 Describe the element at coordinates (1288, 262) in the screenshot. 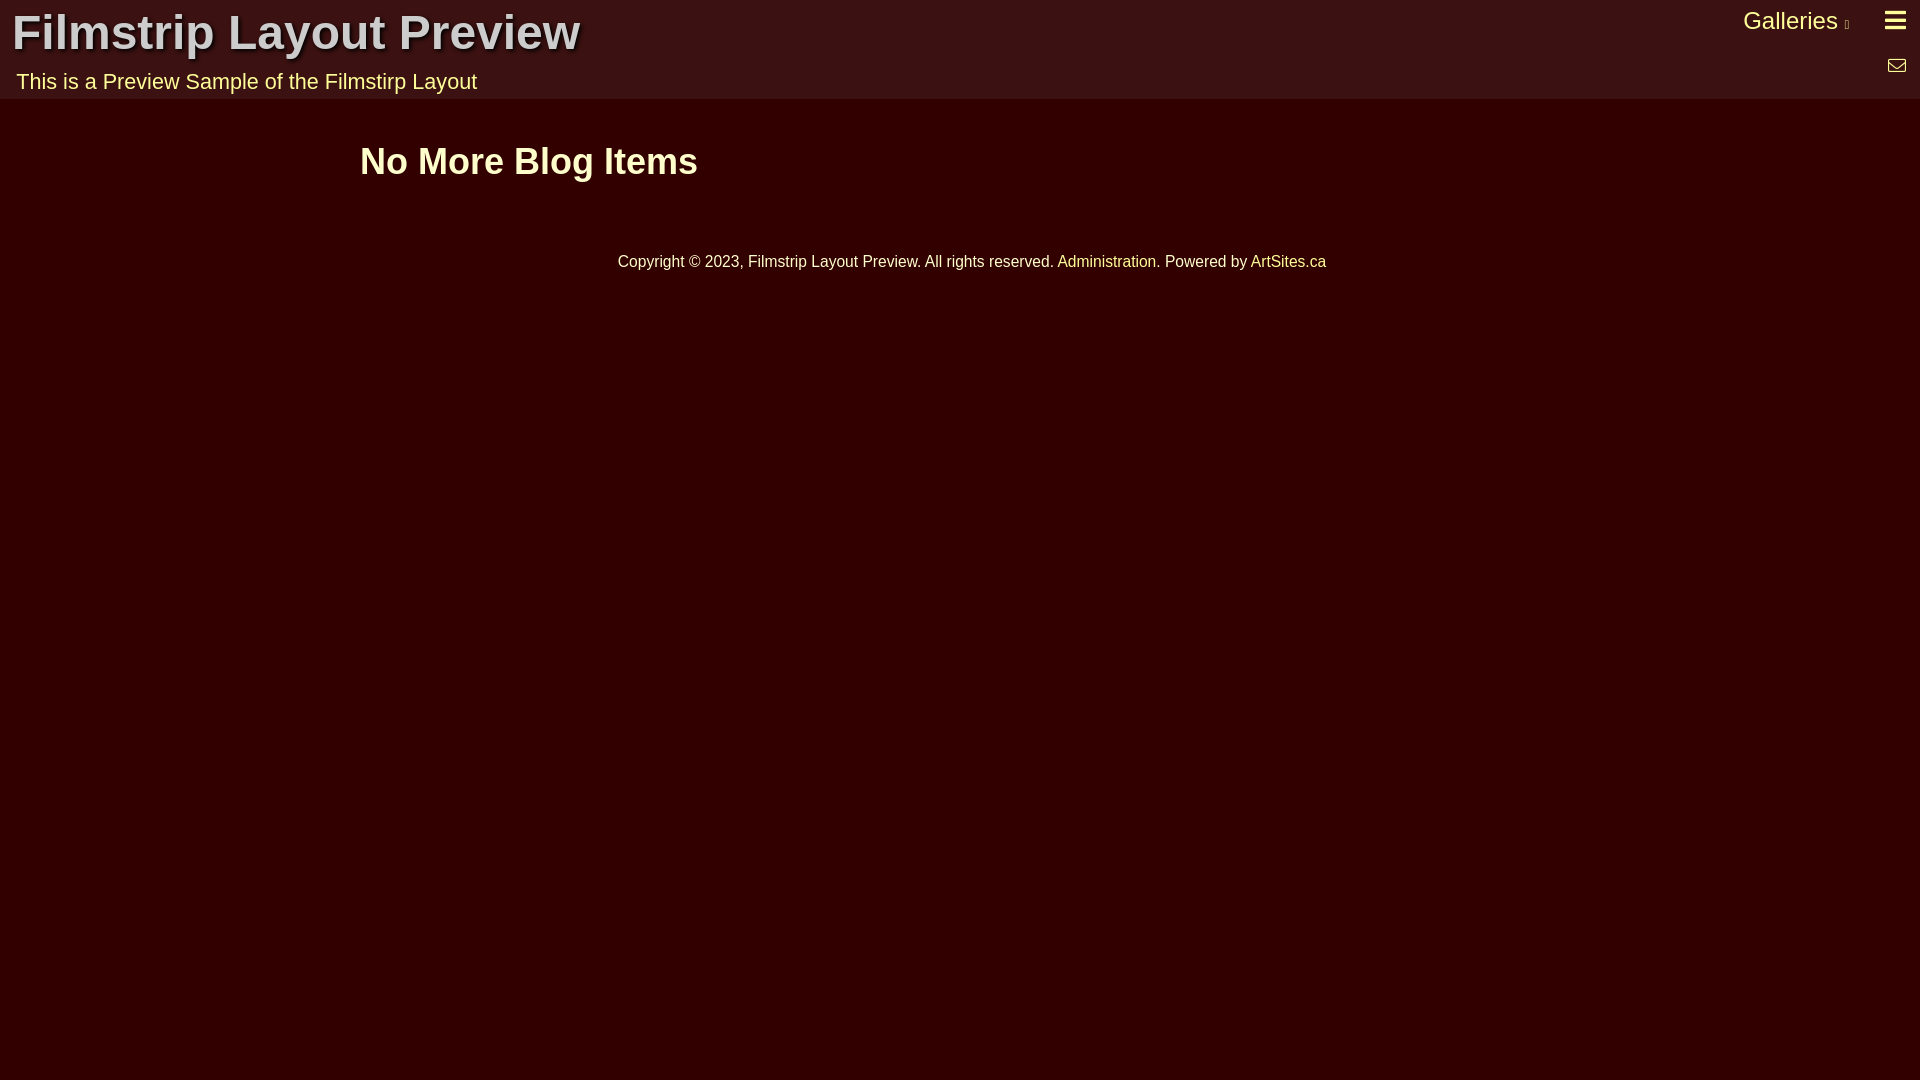

I see `ArtSites.ca` at that location.